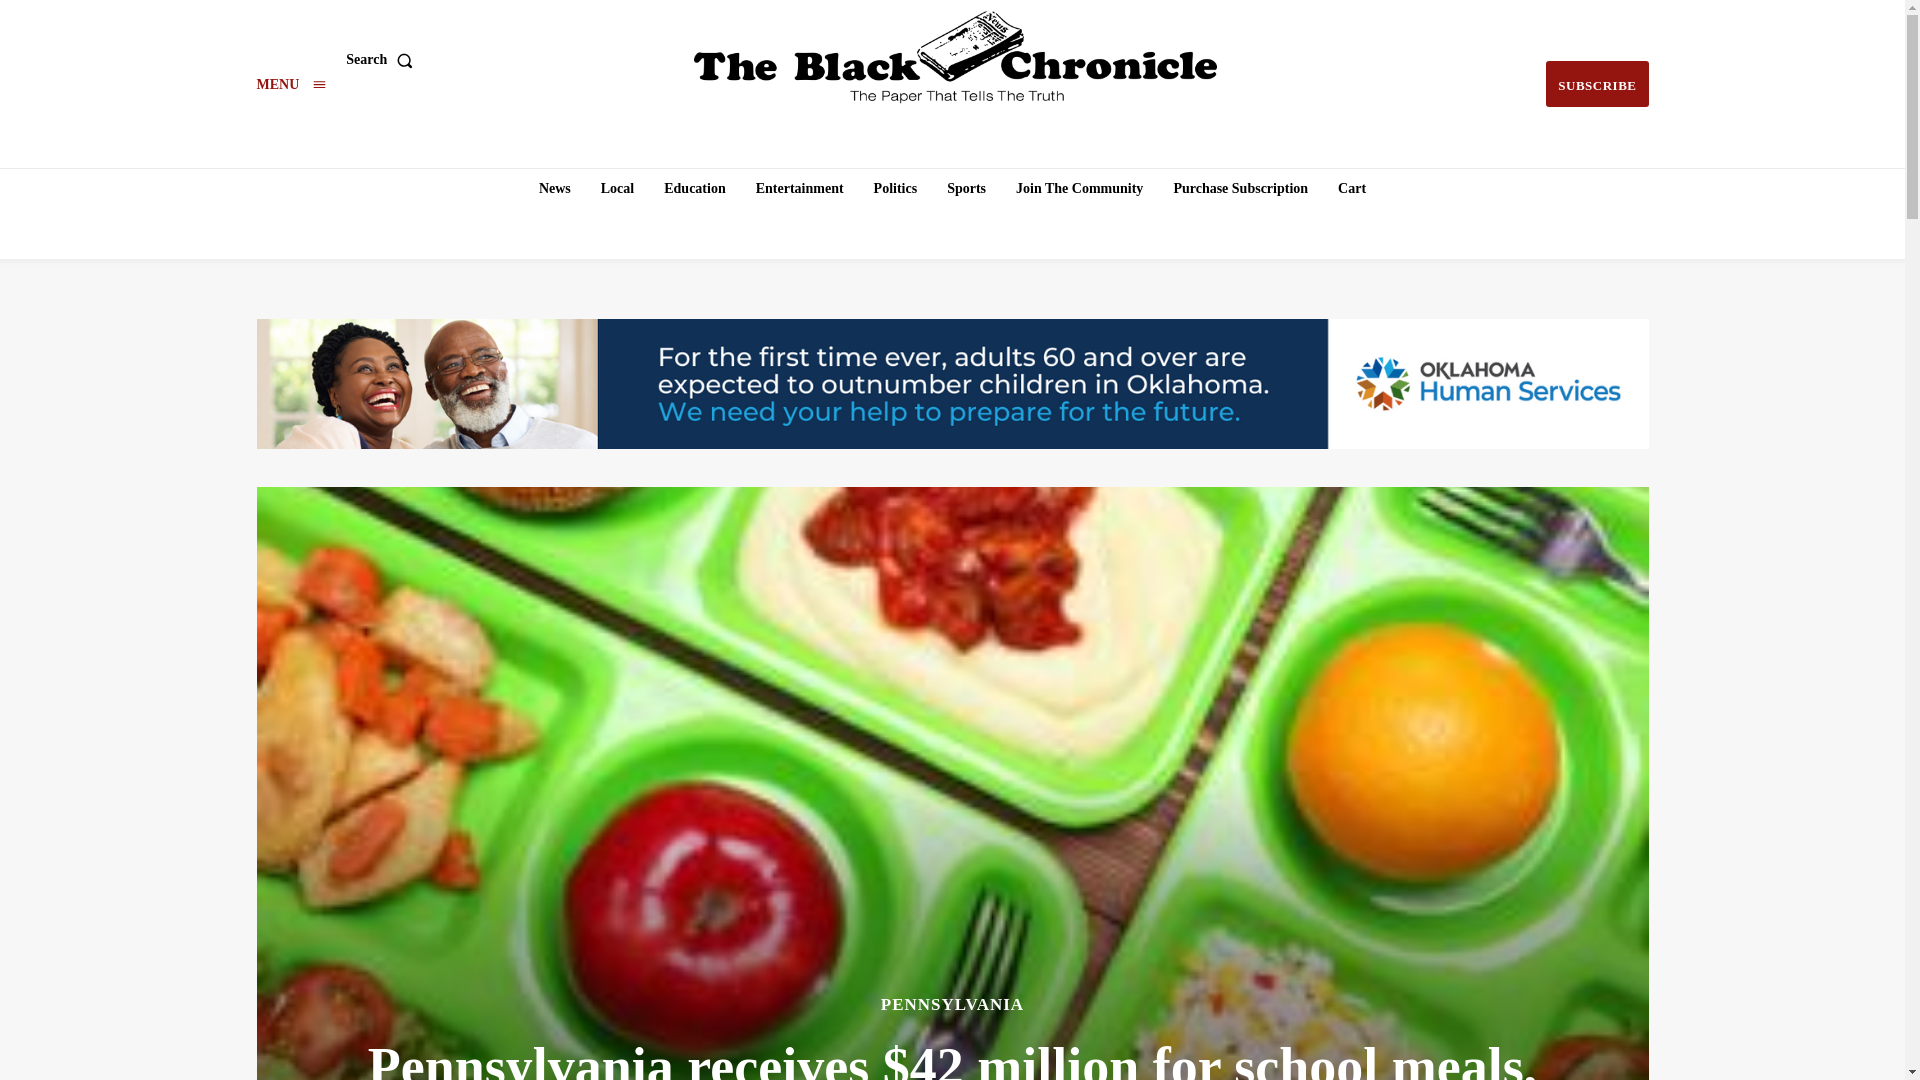 The image size is (1920, 1080). I want to click on Subscribe, so click(1596, 84).